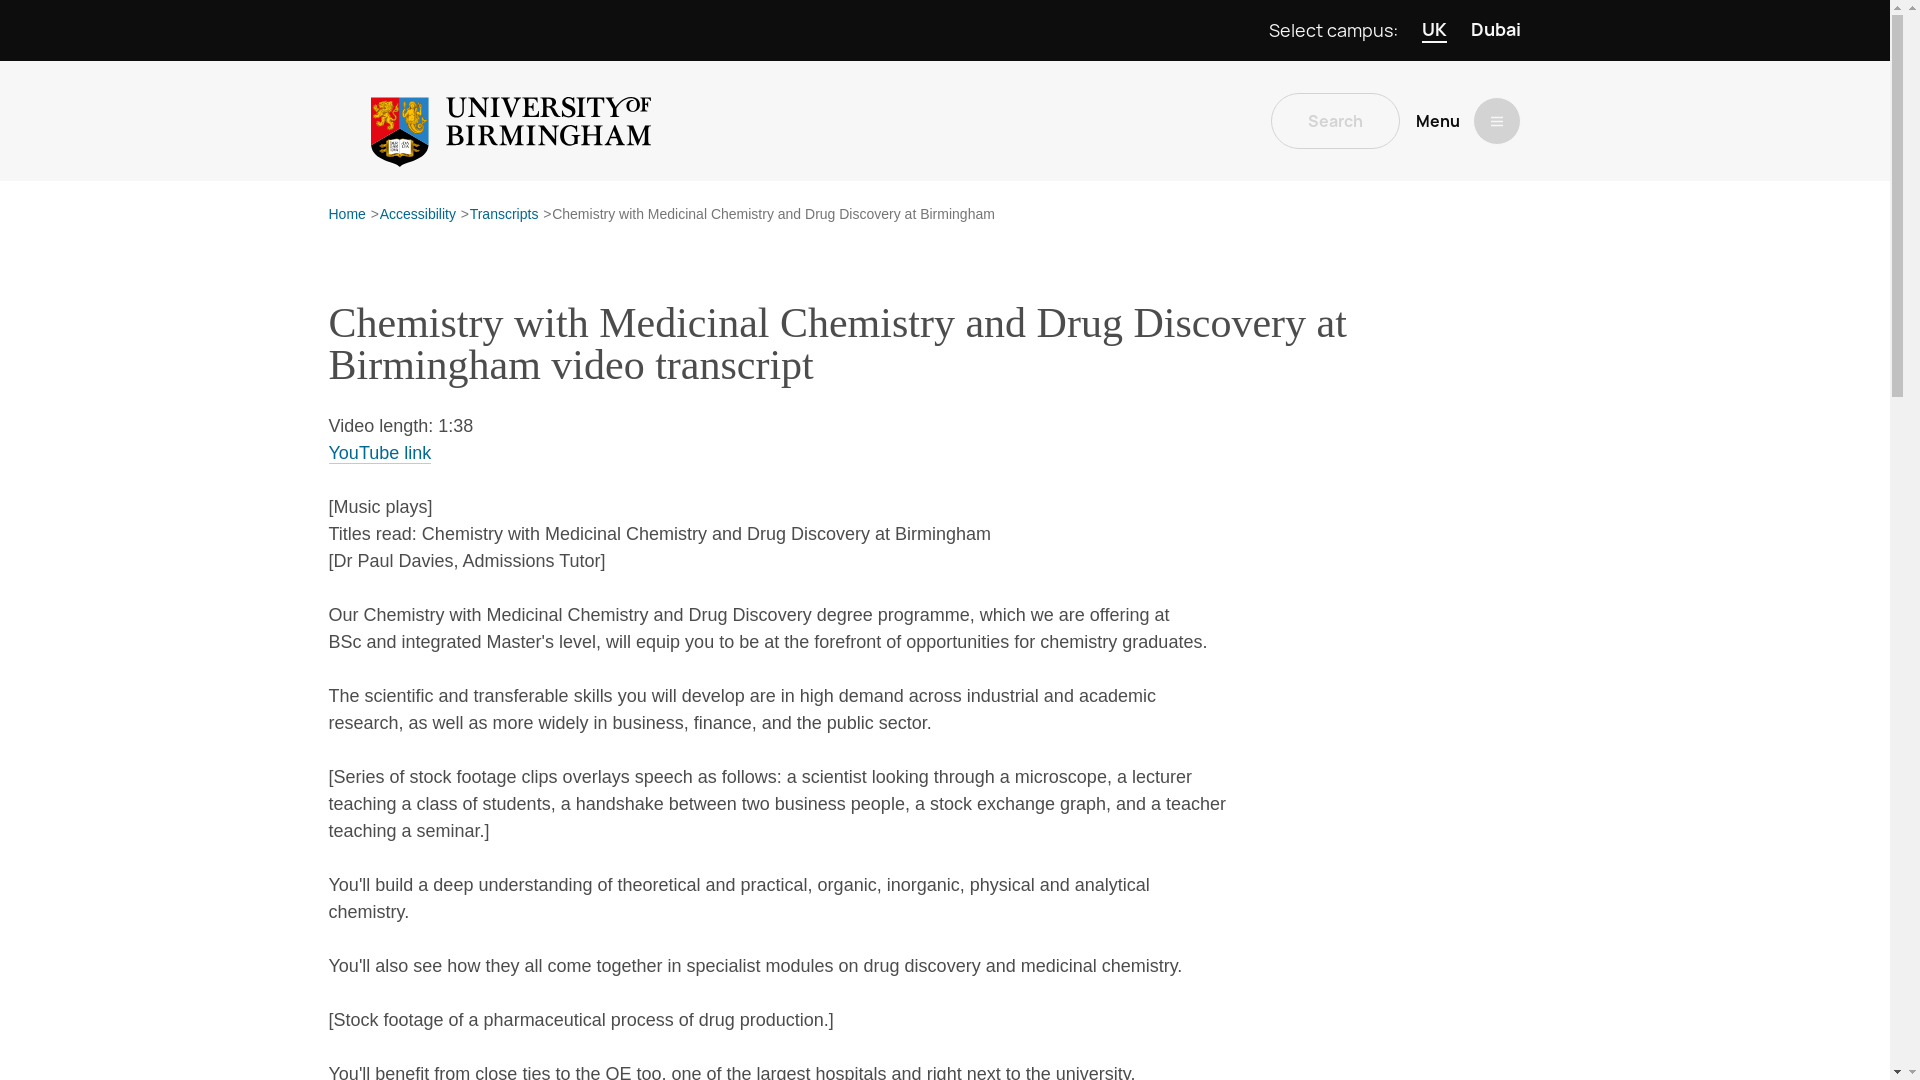  I want to click on Accessibility, so click(418, 215).